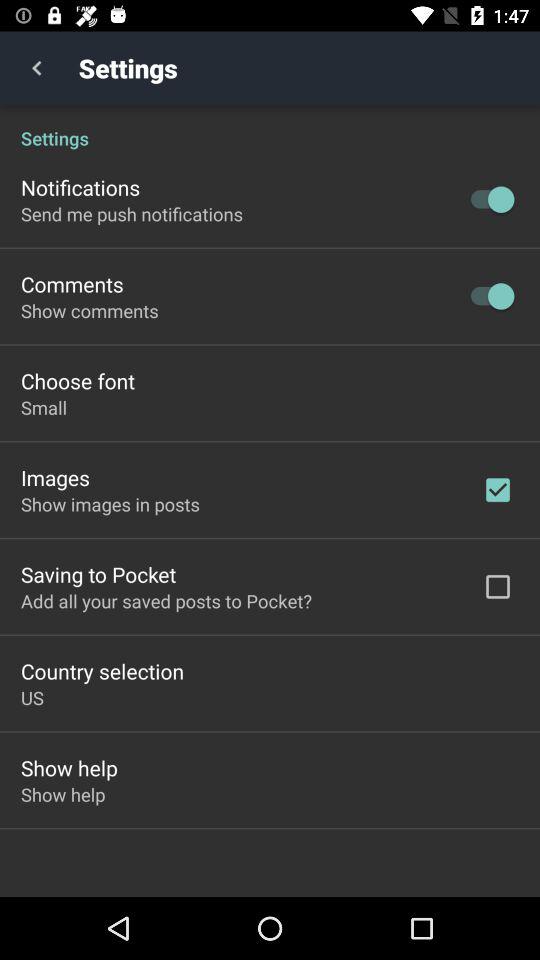  Describe the element at coordinates (78, 380) in the screenshot. I see `press icon above the small` at that location.